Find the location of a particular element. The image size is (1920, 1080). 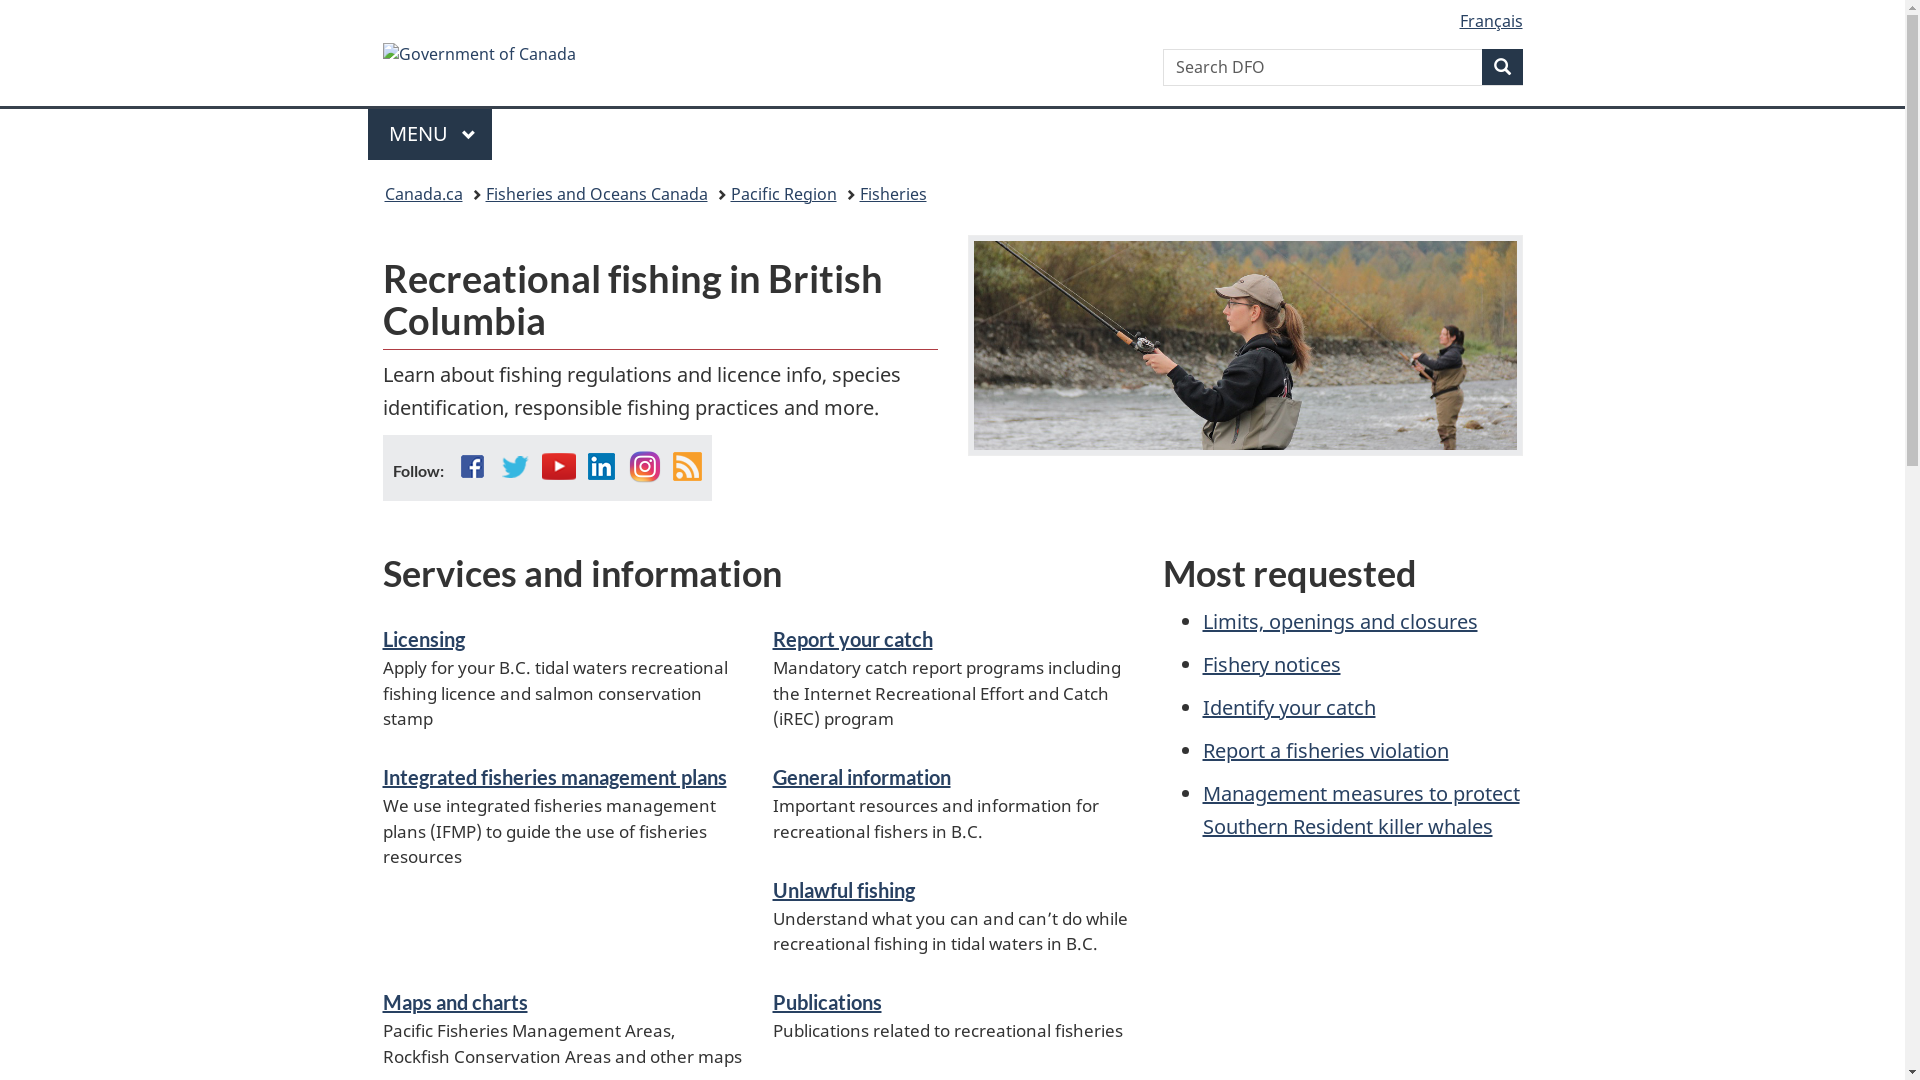

Fisheries and Oceans Canada is located at coordinates (597, 194).